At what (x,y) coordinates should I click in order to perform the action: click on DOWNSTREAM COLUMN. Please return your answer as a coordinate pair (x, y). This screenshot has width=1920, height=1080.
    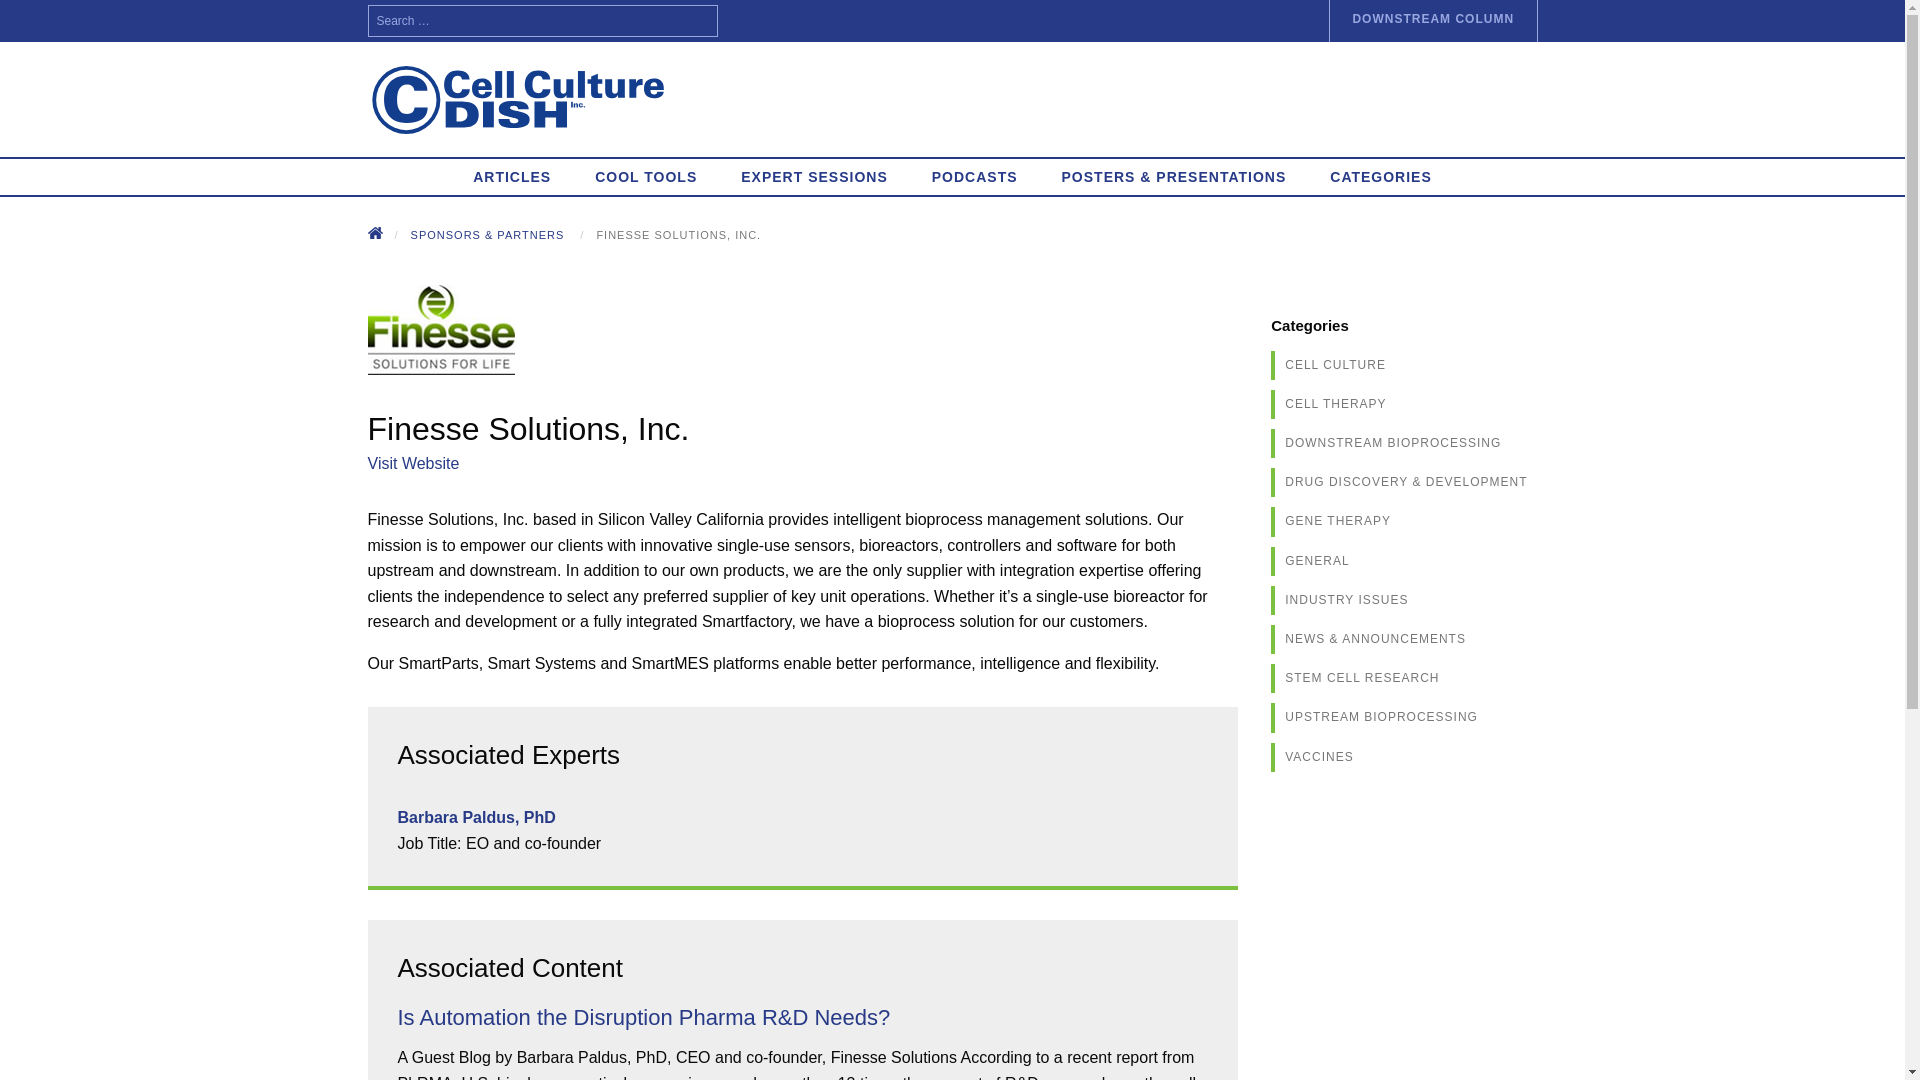
    Looking at the image, I should click on (1432, 21).